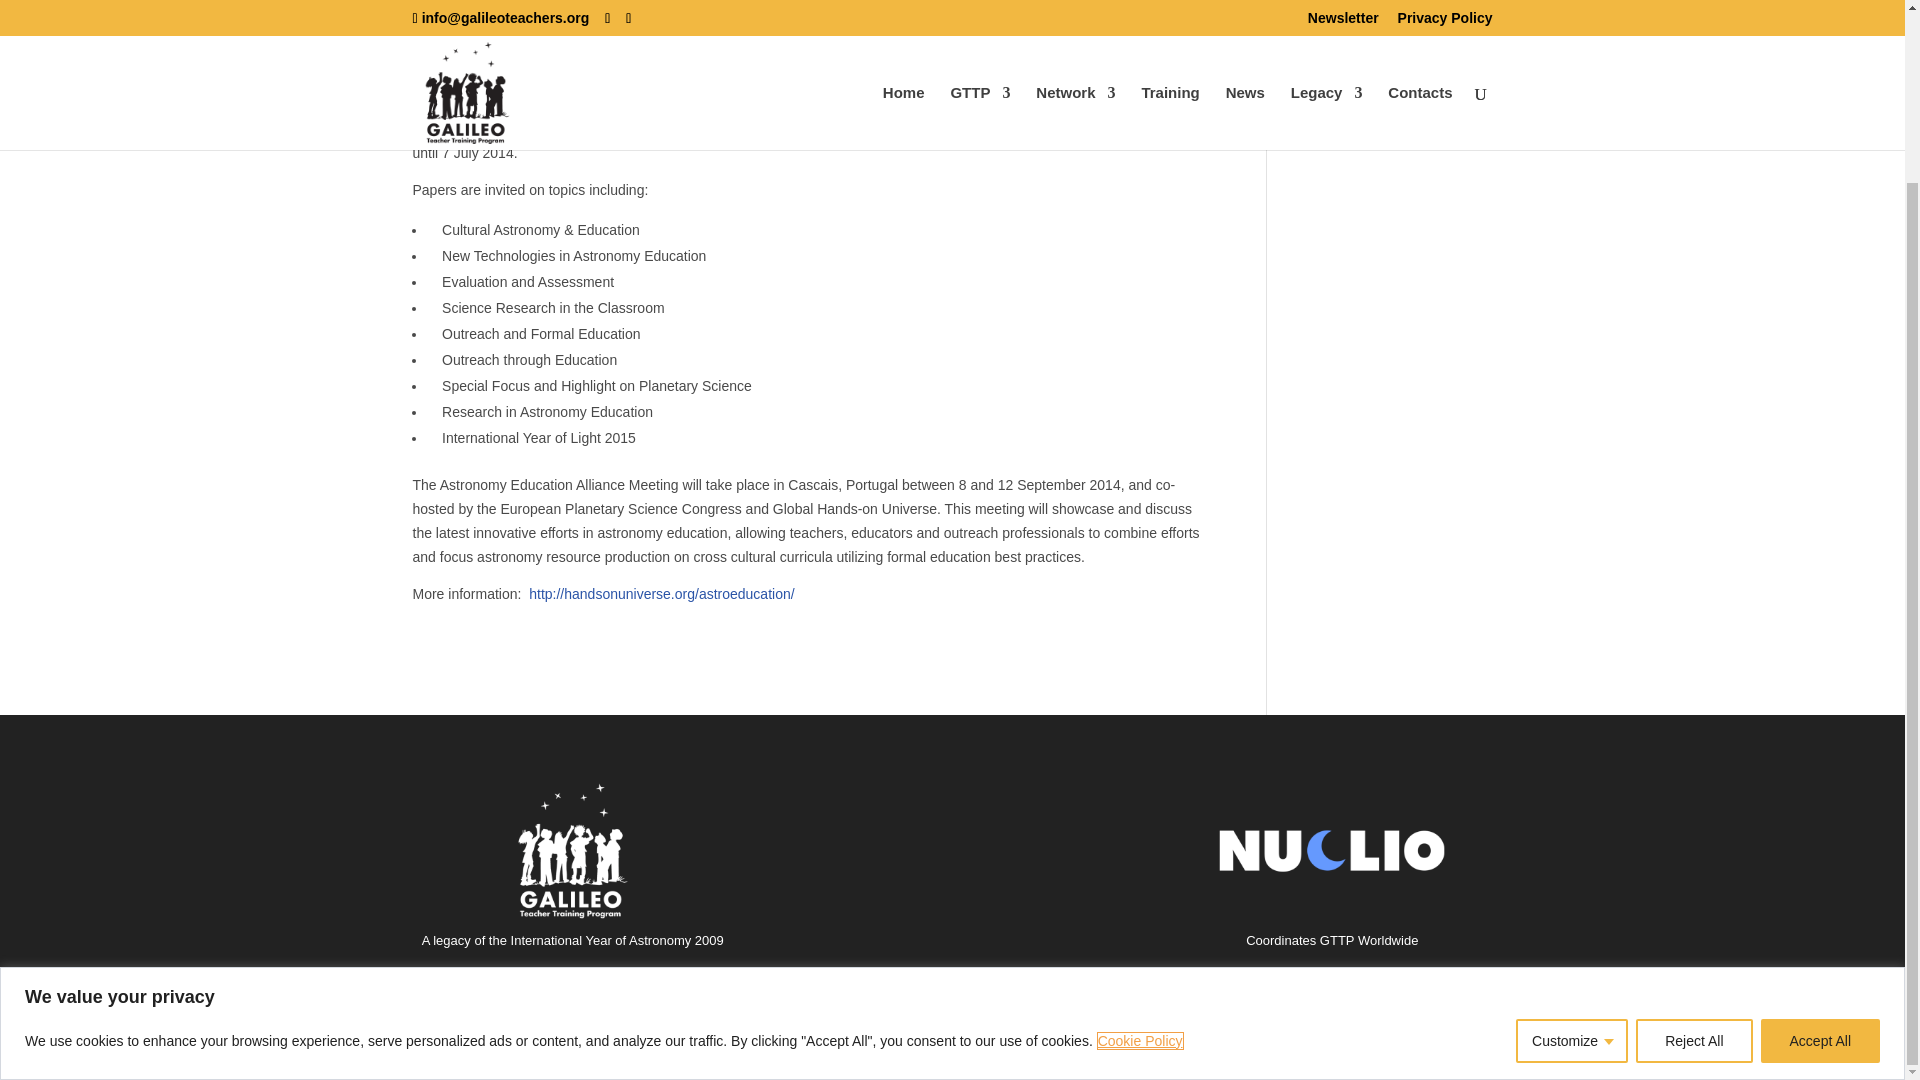  Describe the element at coordinates (1693, 835) in the screenshot. I see `Reject All` at that location.